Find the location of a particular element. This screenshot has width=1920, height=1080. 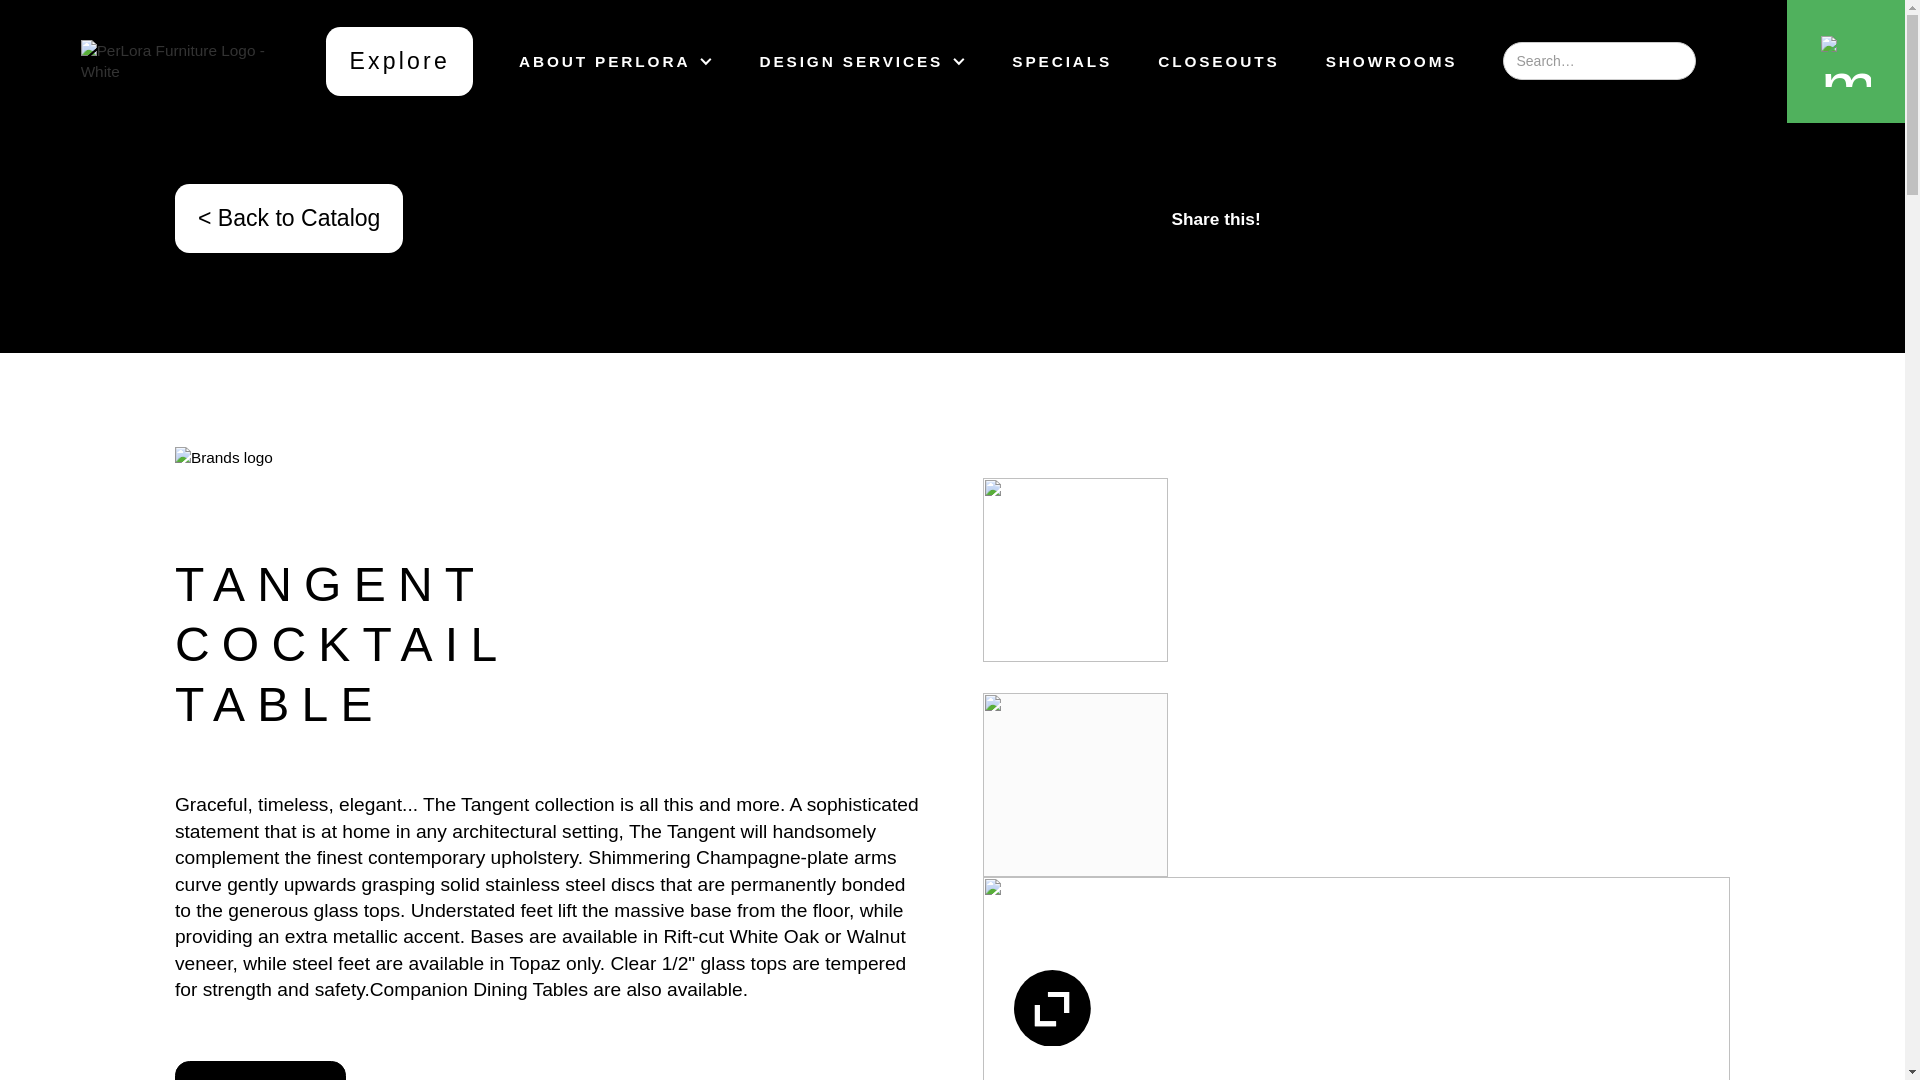

Inquire is located at coordinates (260, 1070).